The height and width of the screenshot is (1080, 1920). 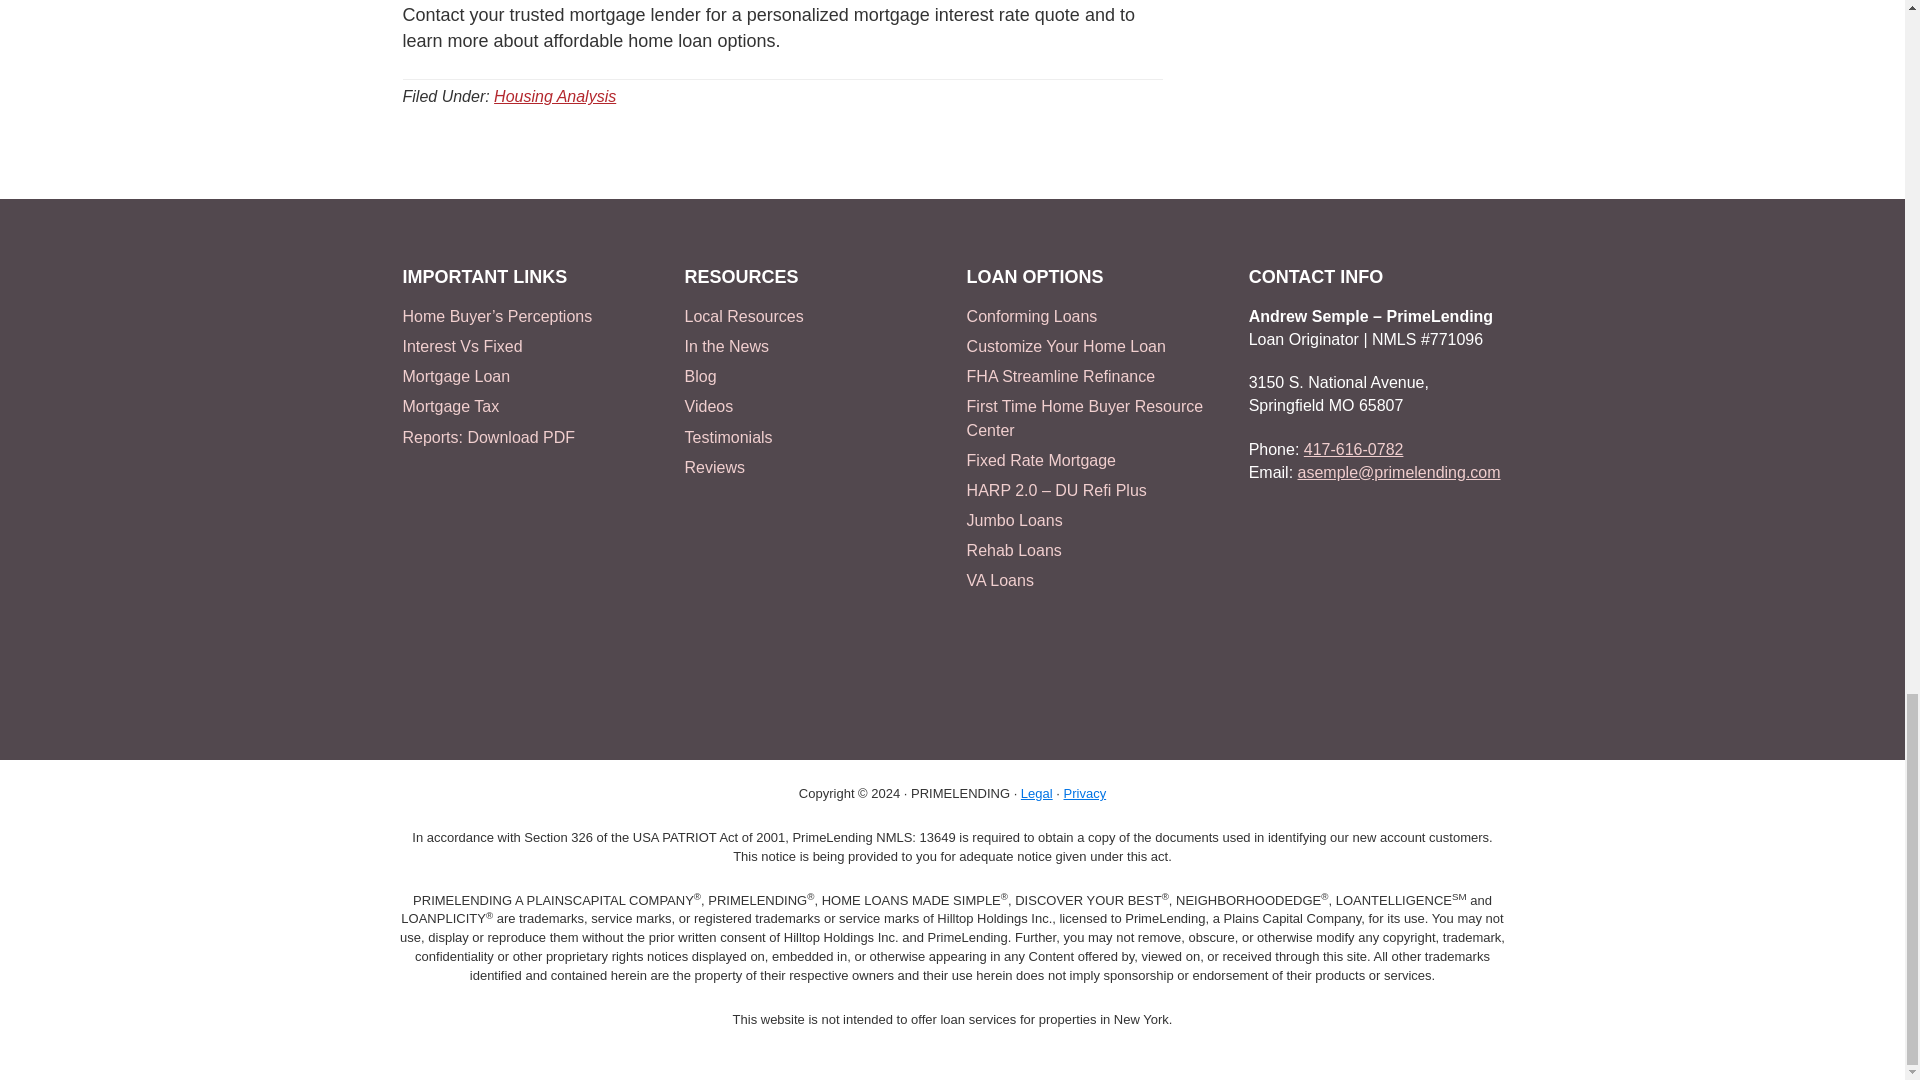 What do you see at coordinates (450, 406) in the screenshot?
I see `Mortgage Tax` at bounding box center [450, 406].